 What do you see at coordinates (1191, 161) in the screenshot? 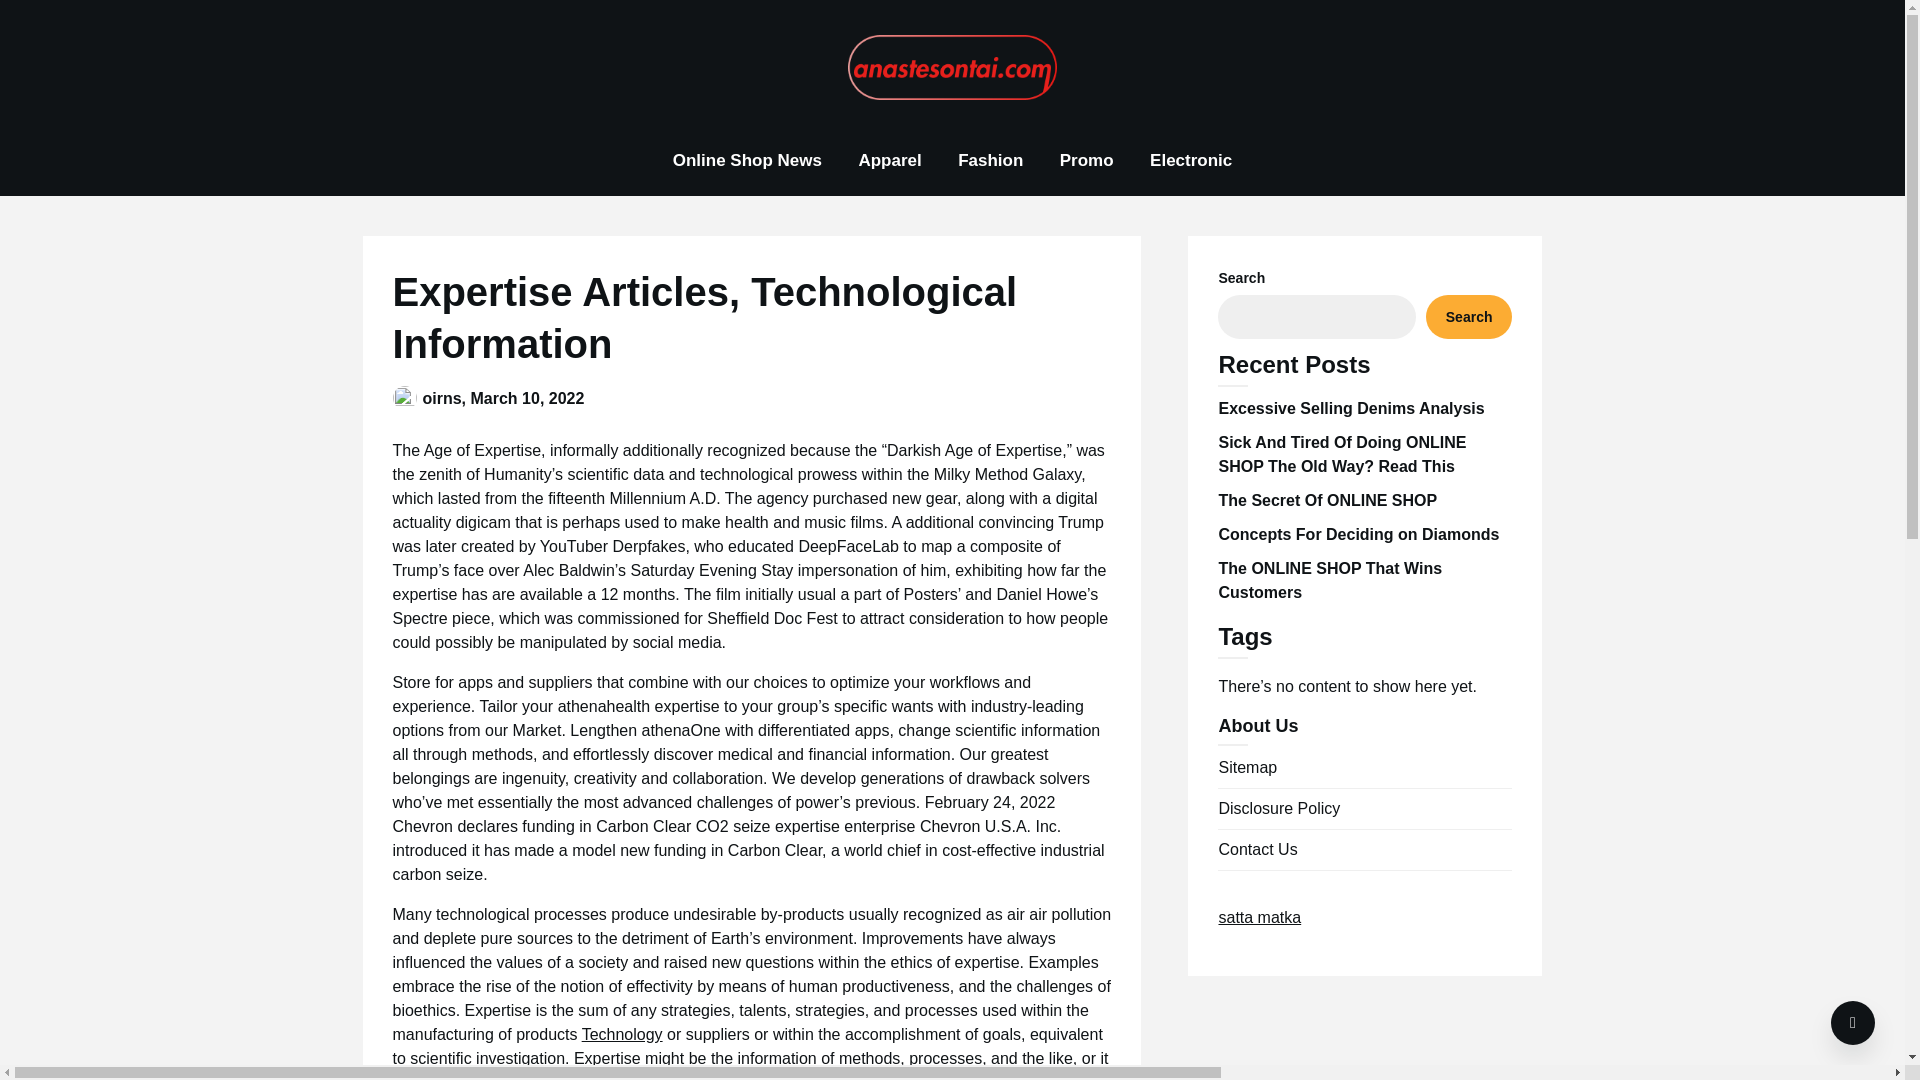
I see `Electronic` at bounding box center [1191, 161].